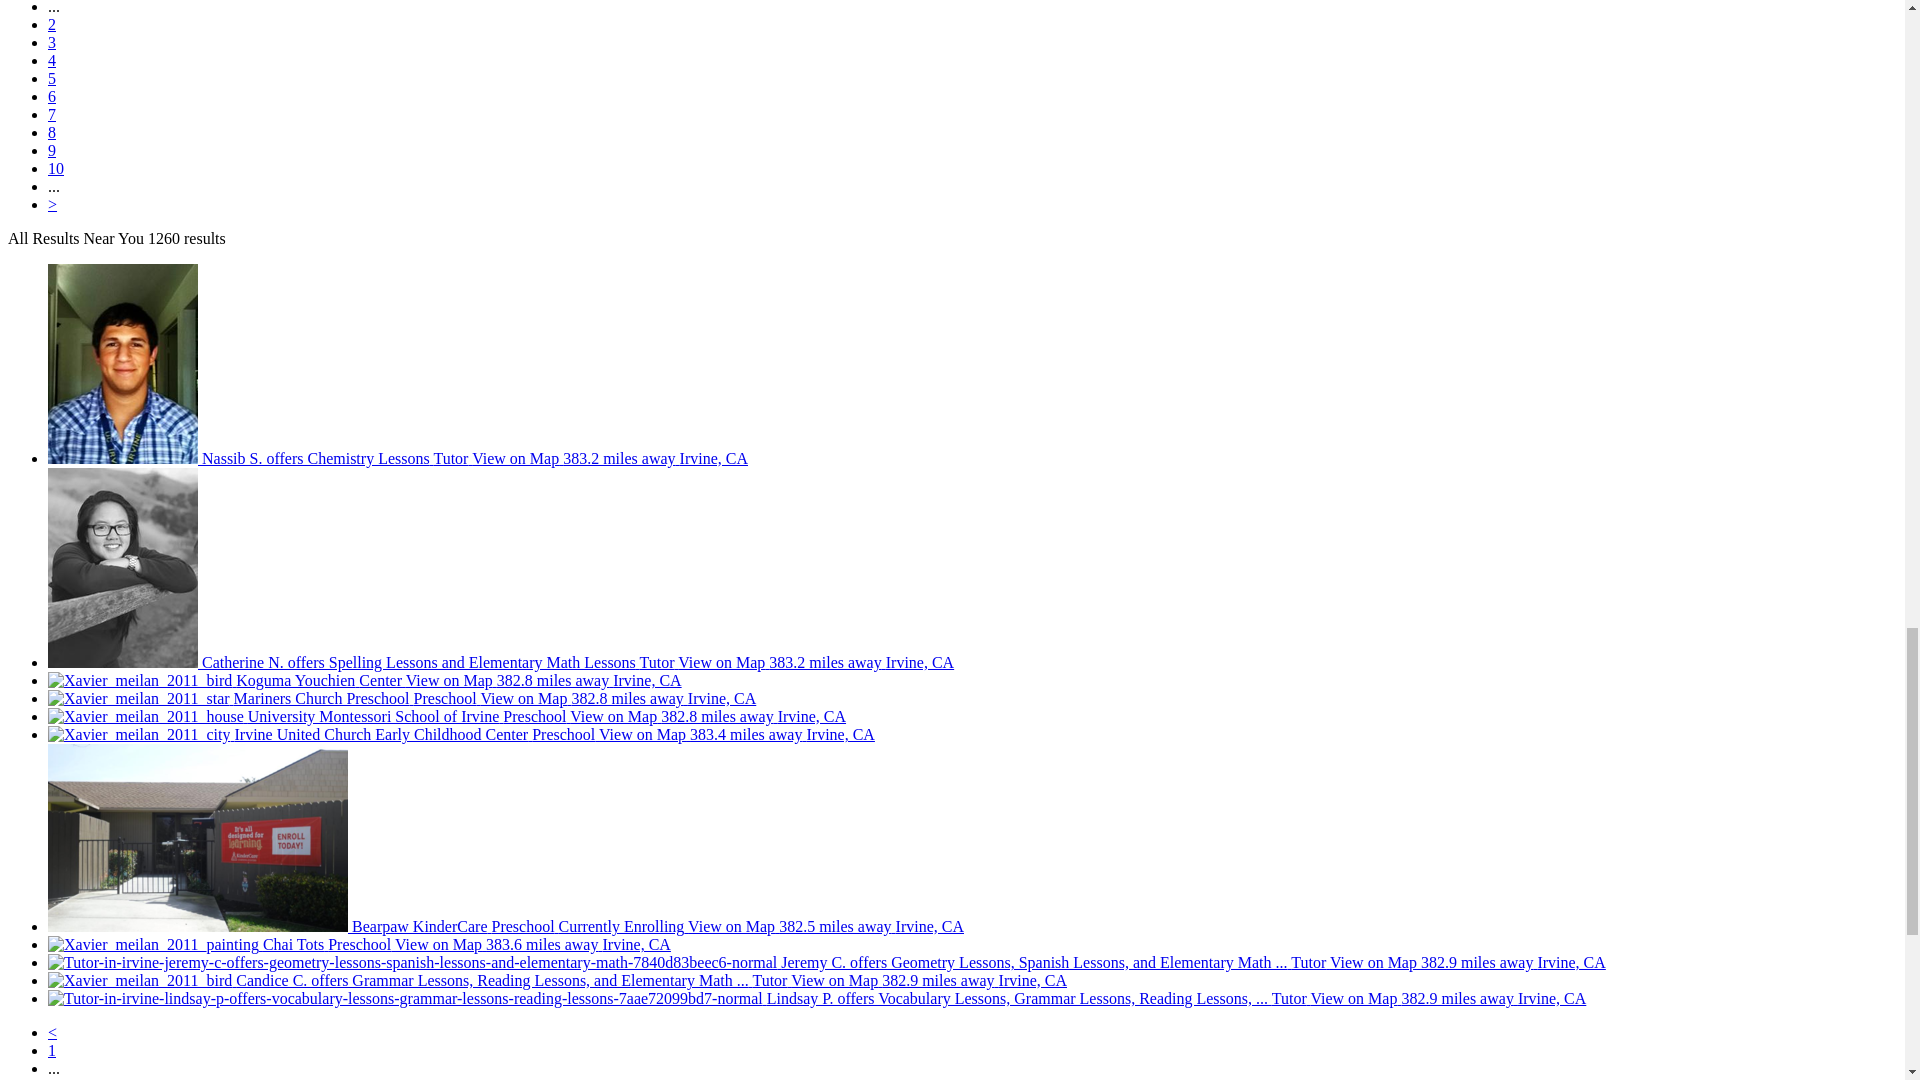 The image size is (1920, 1080). What do you see at coordinates (613, 716) in the screenshot?
I see `View University Montessori School of Irvine on the map` at bounding box center [613, 716].